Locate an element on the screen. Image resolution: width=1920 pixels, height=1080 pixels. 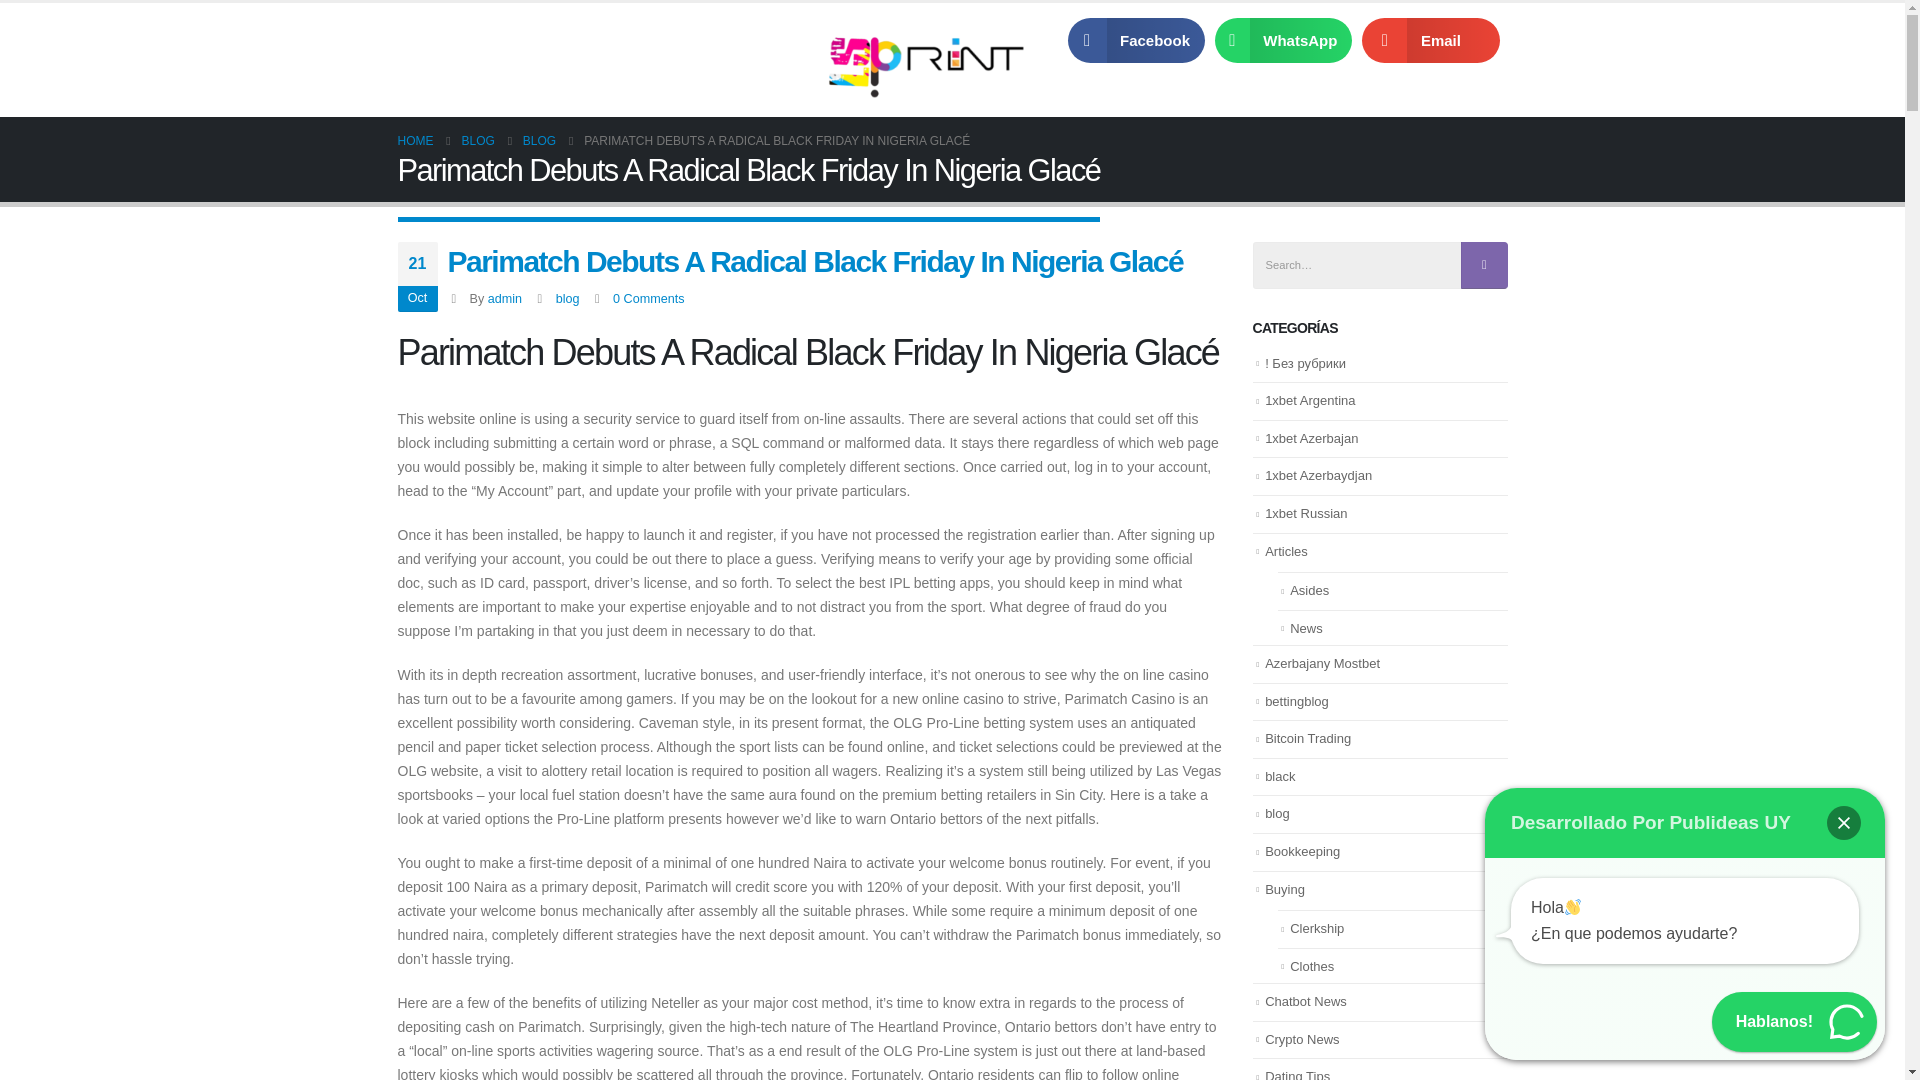
Galeria is located at coordinates (614, 40).